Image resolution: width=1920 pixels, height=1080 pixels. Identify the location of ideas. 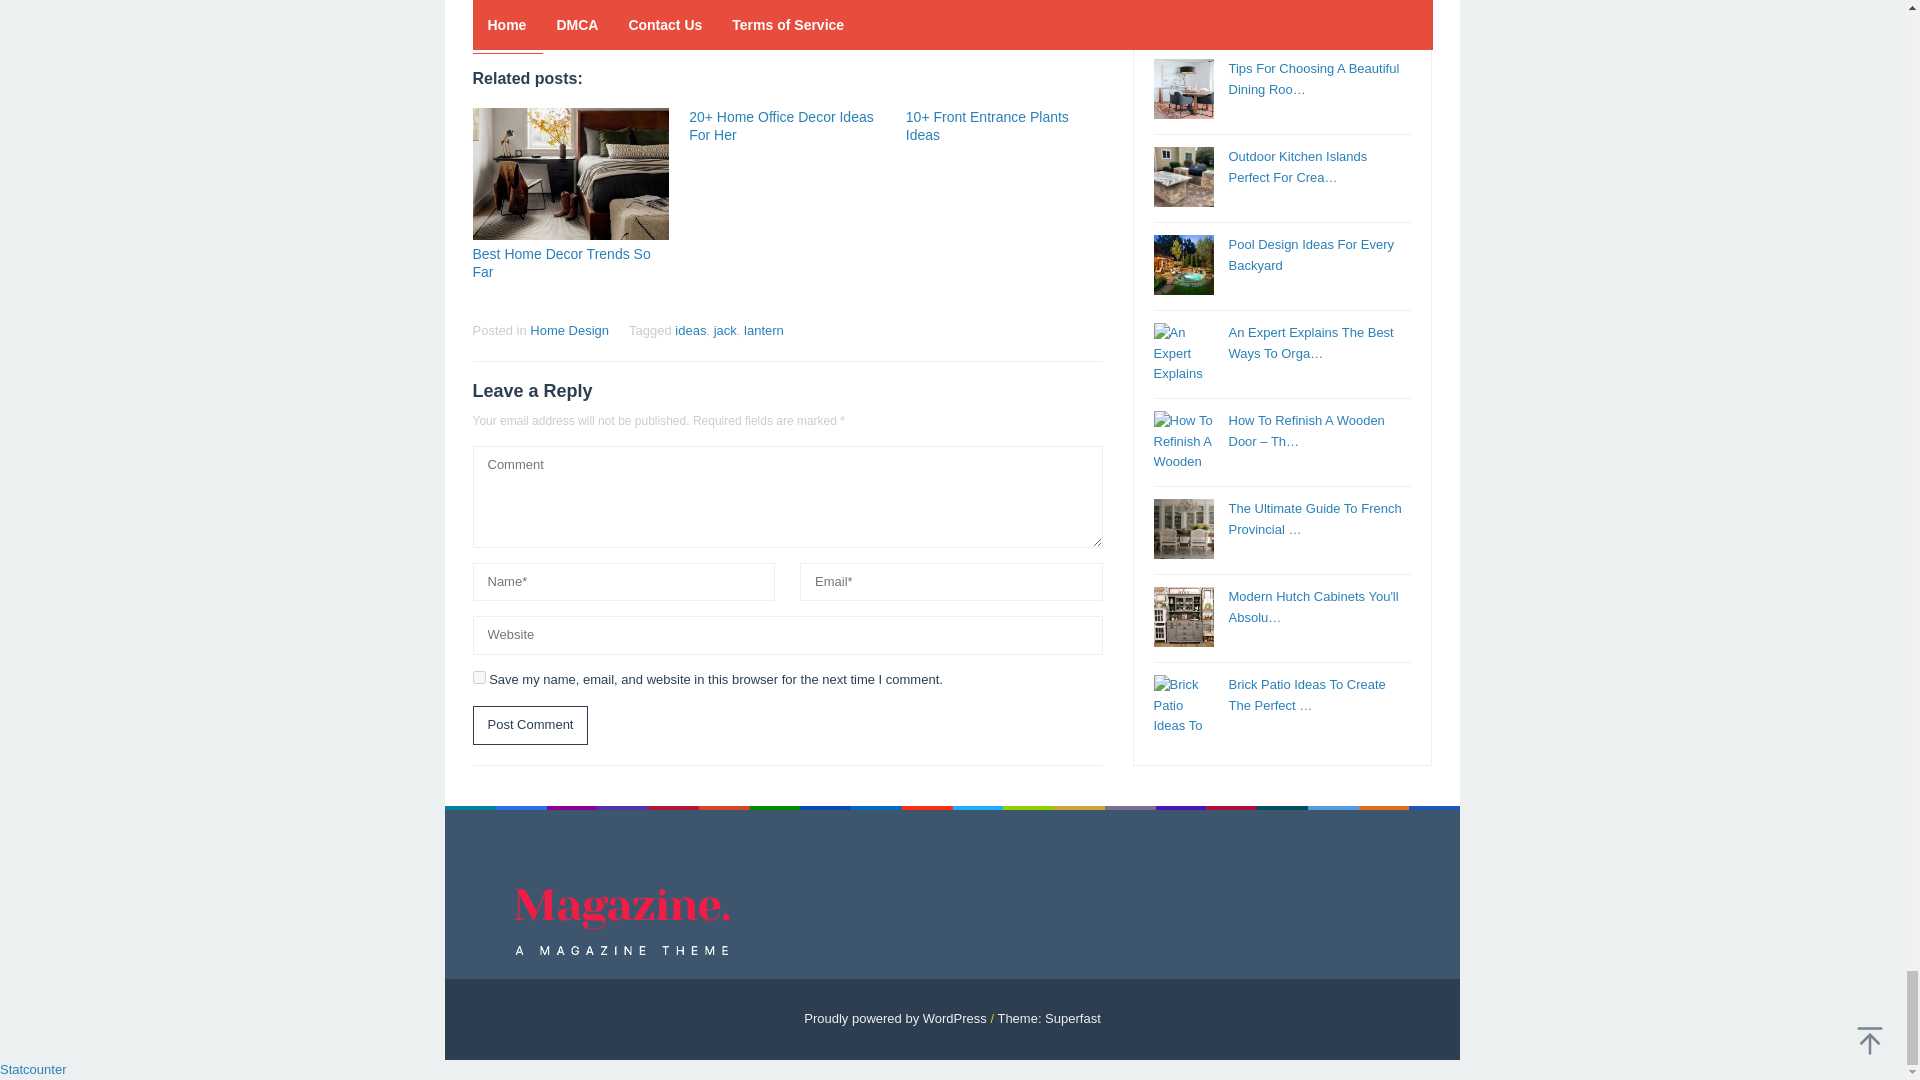
(690, 330).